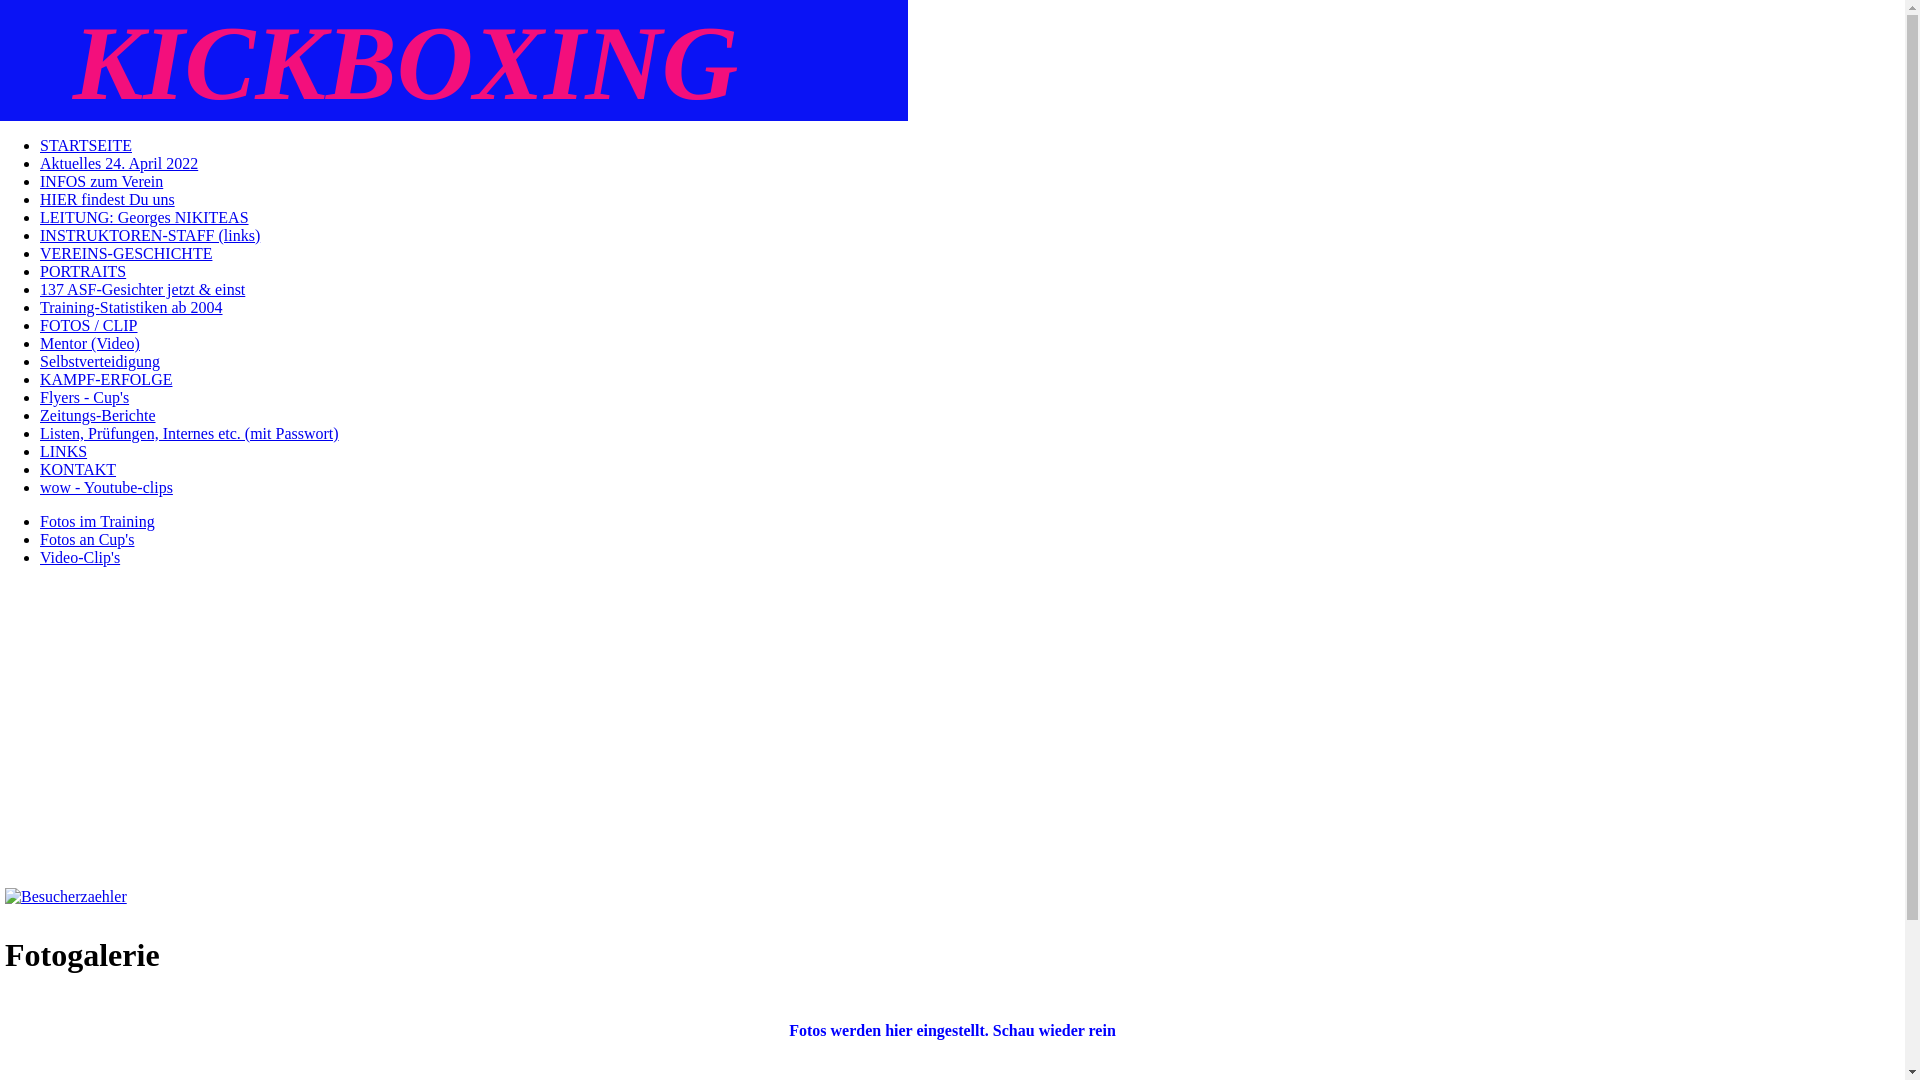  What do you see at coordinates (89, 326) in the screenshot?
I see `FOTOS / CLIP` at bounding box center [89, 326].